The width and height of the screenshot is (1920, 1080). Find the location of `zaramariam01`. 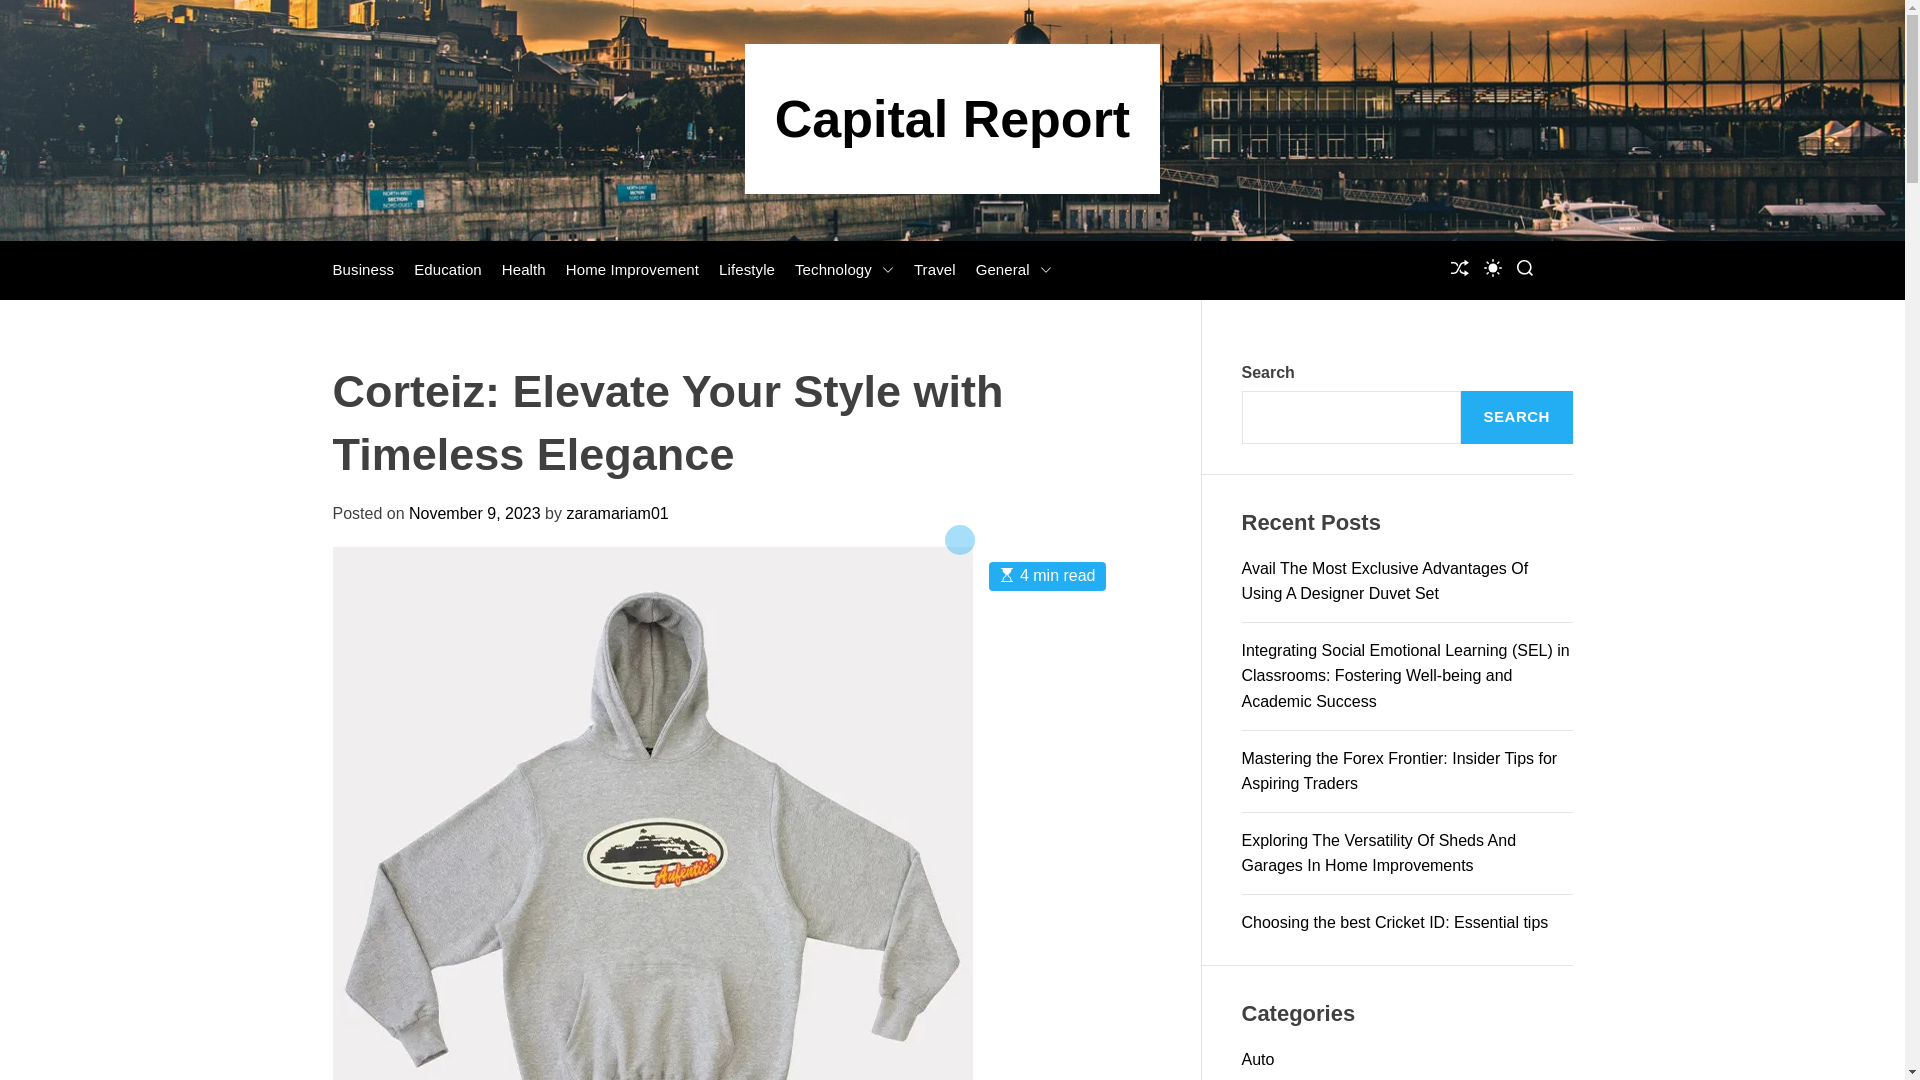

zaramariam01 is located at coordinates (617, 513).